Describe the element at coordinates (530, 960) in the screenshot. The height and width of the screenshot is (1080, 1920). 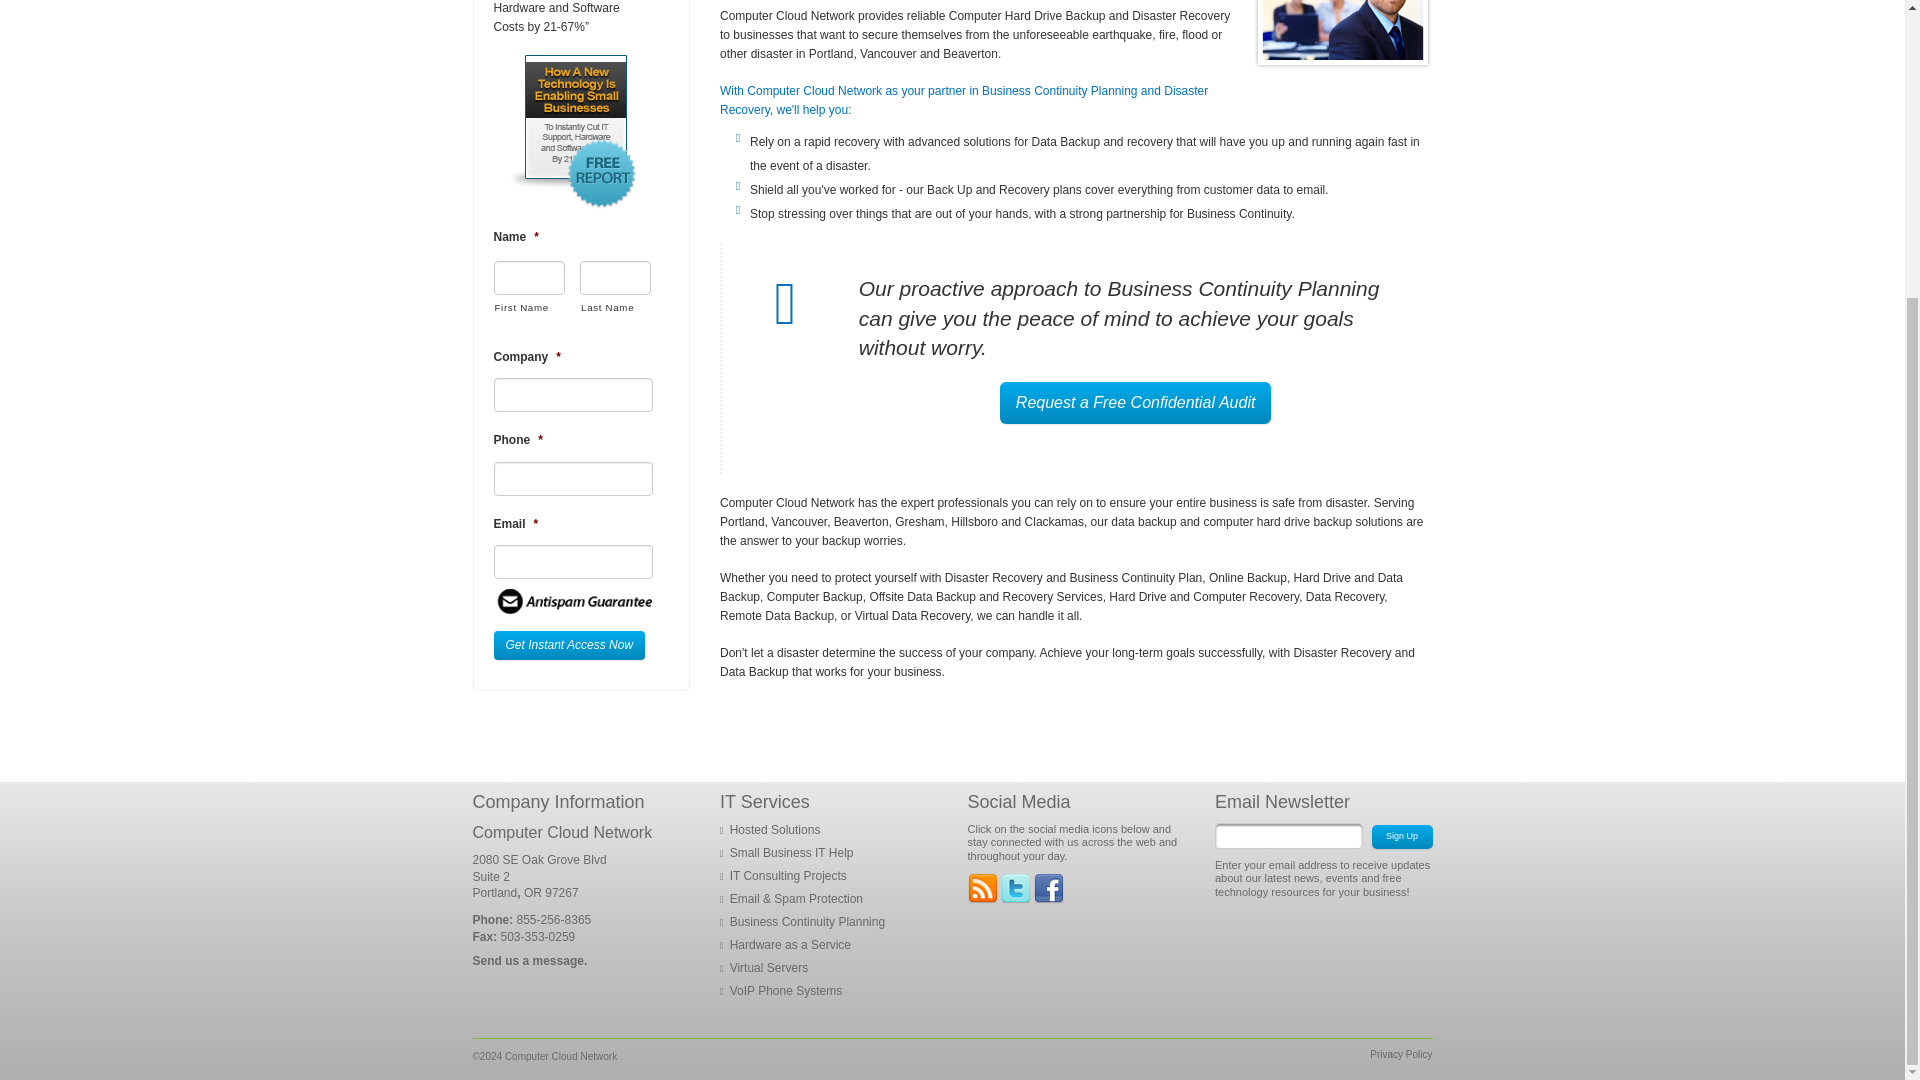
I see `Send us a message.` at that location.